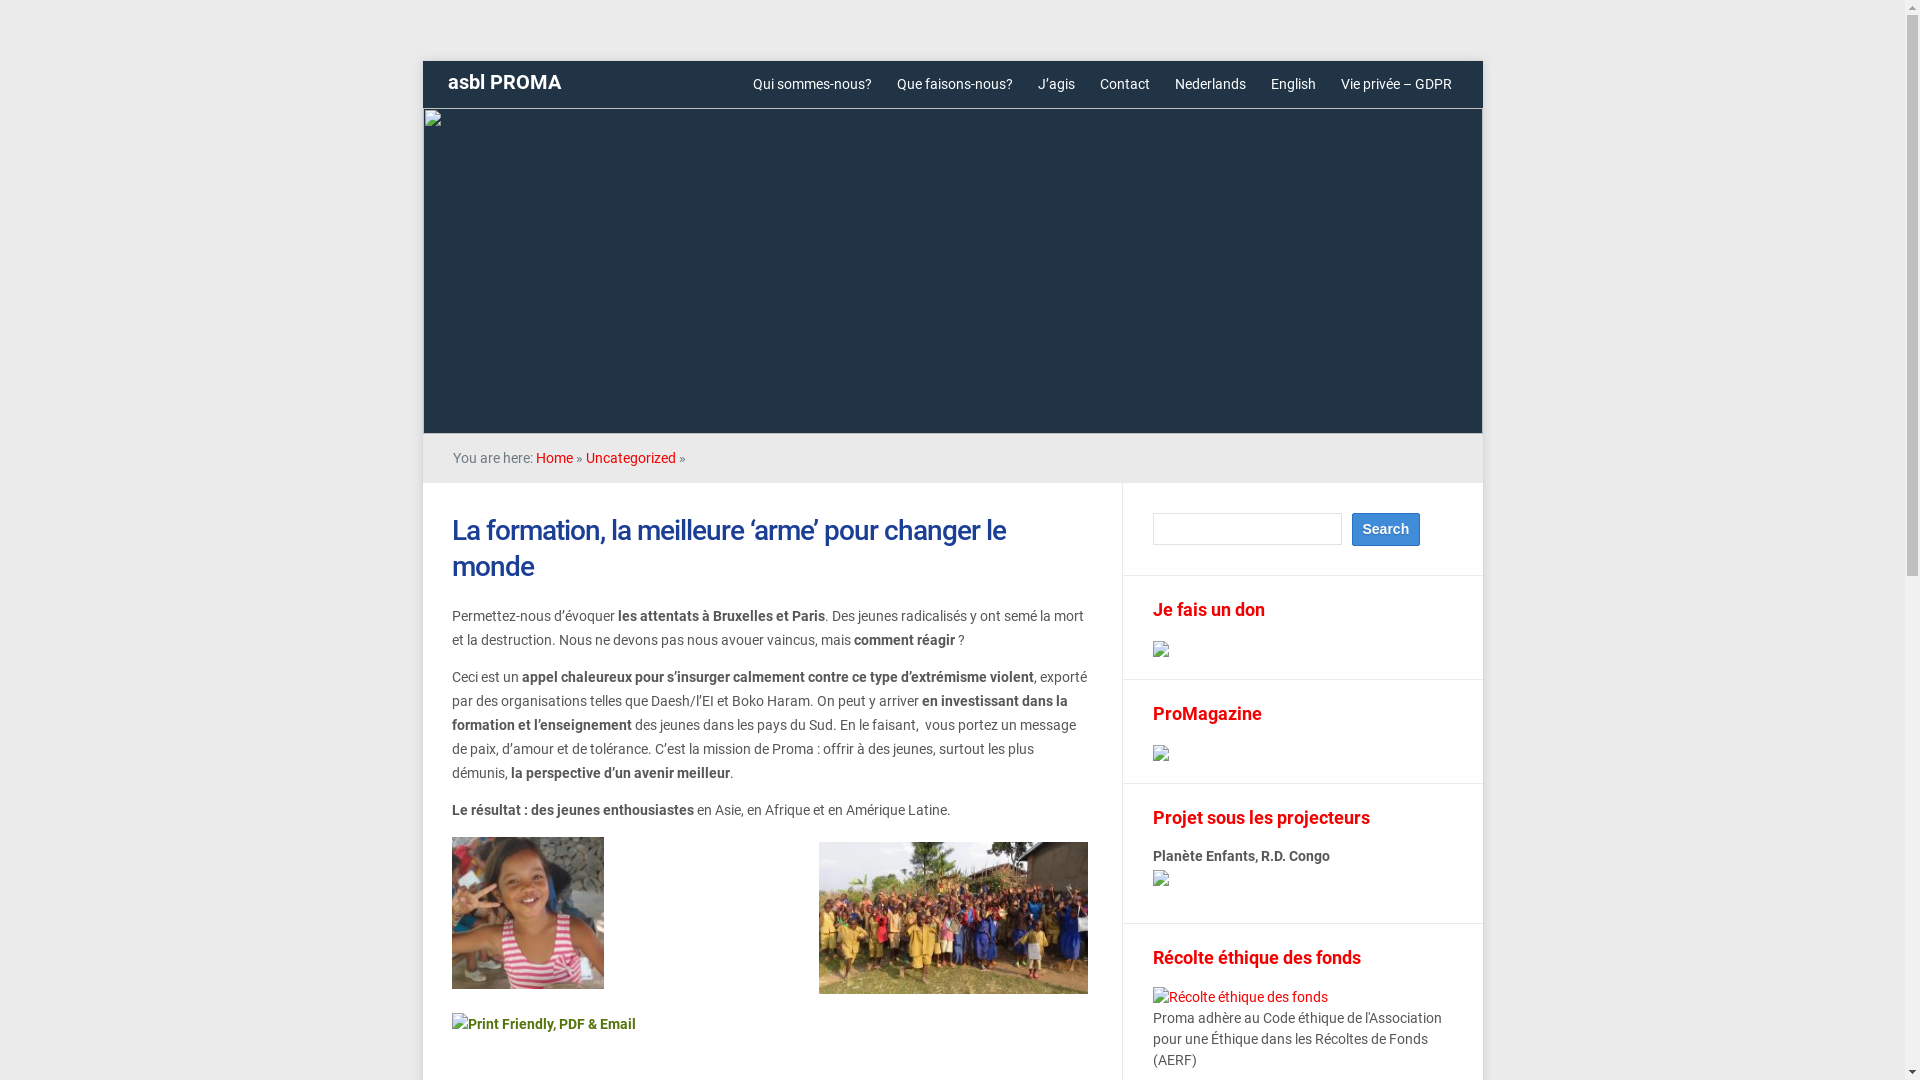 Image resolution: width=1920 pixels, height=1080 pixels. I want to click on Search, so click(1386, 530).